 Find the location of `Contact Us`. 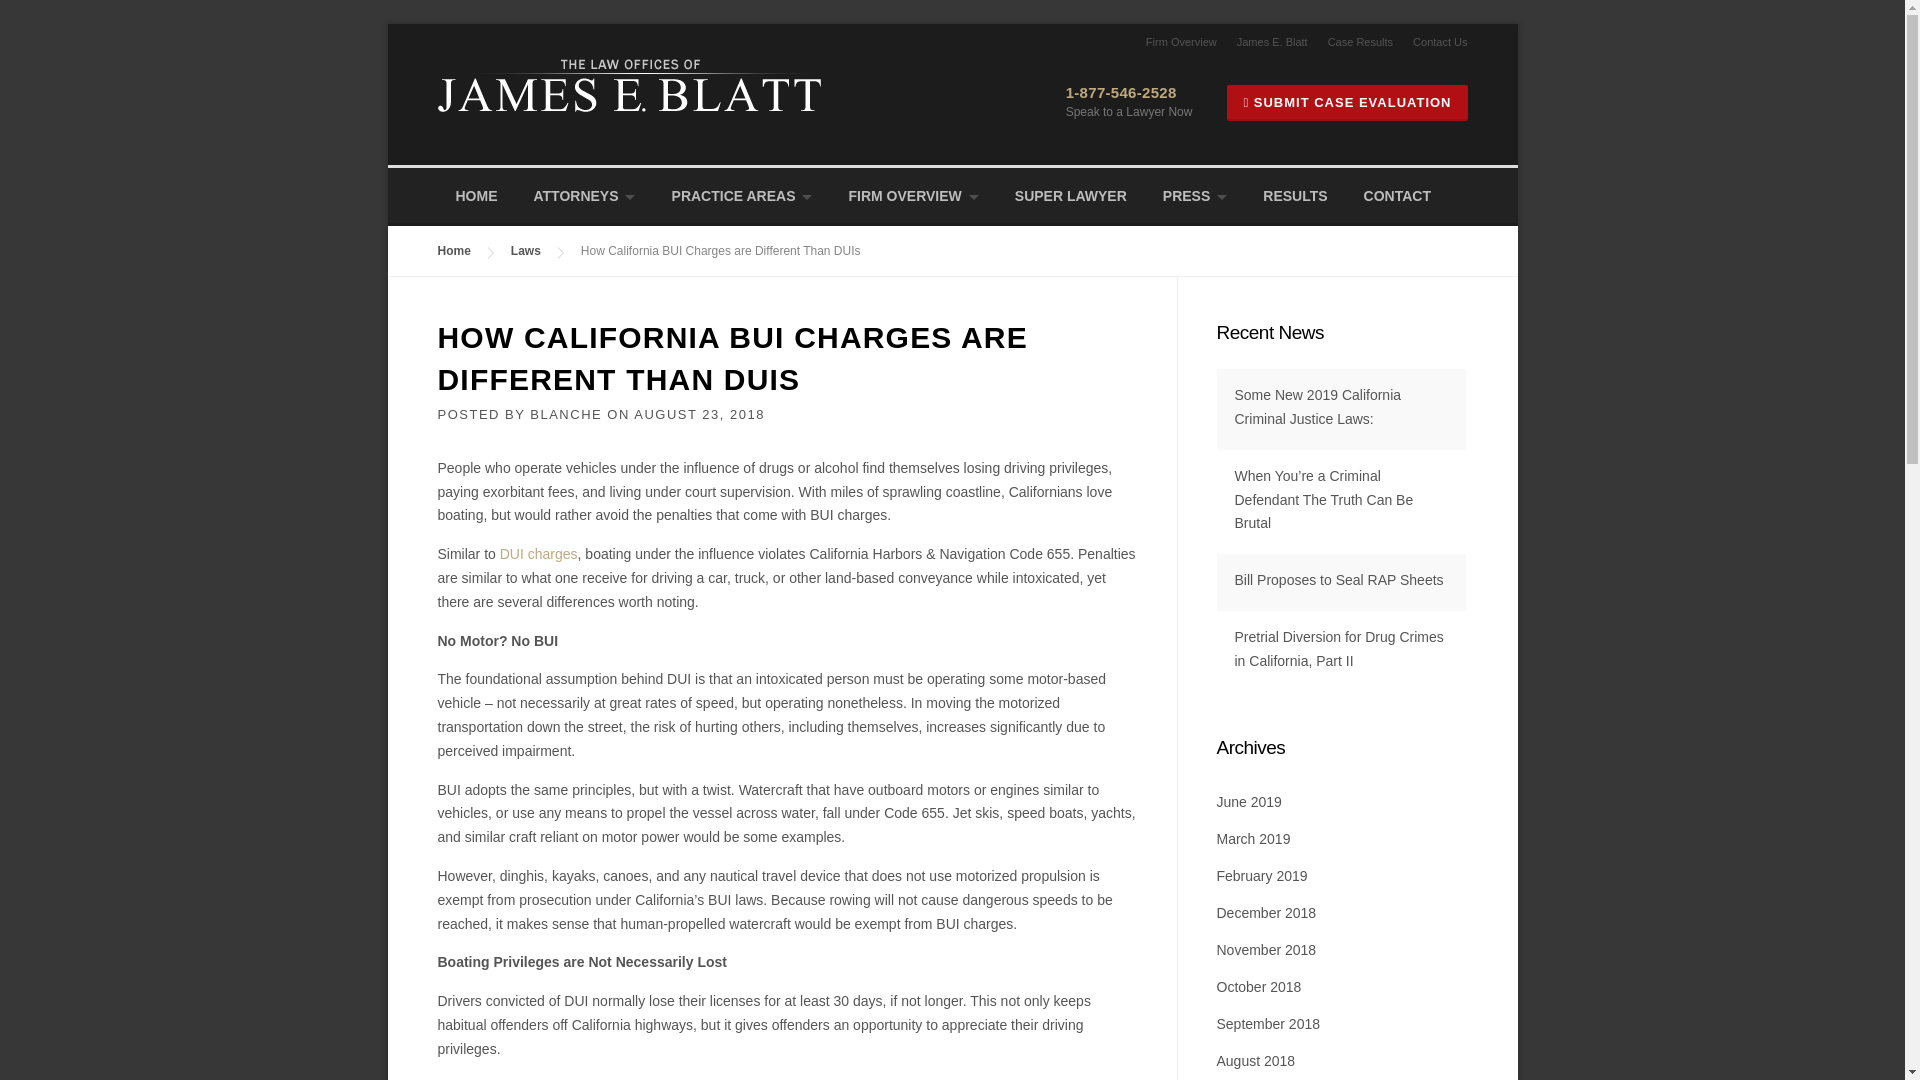

Contact Us is located at coordinates (1430, 41).